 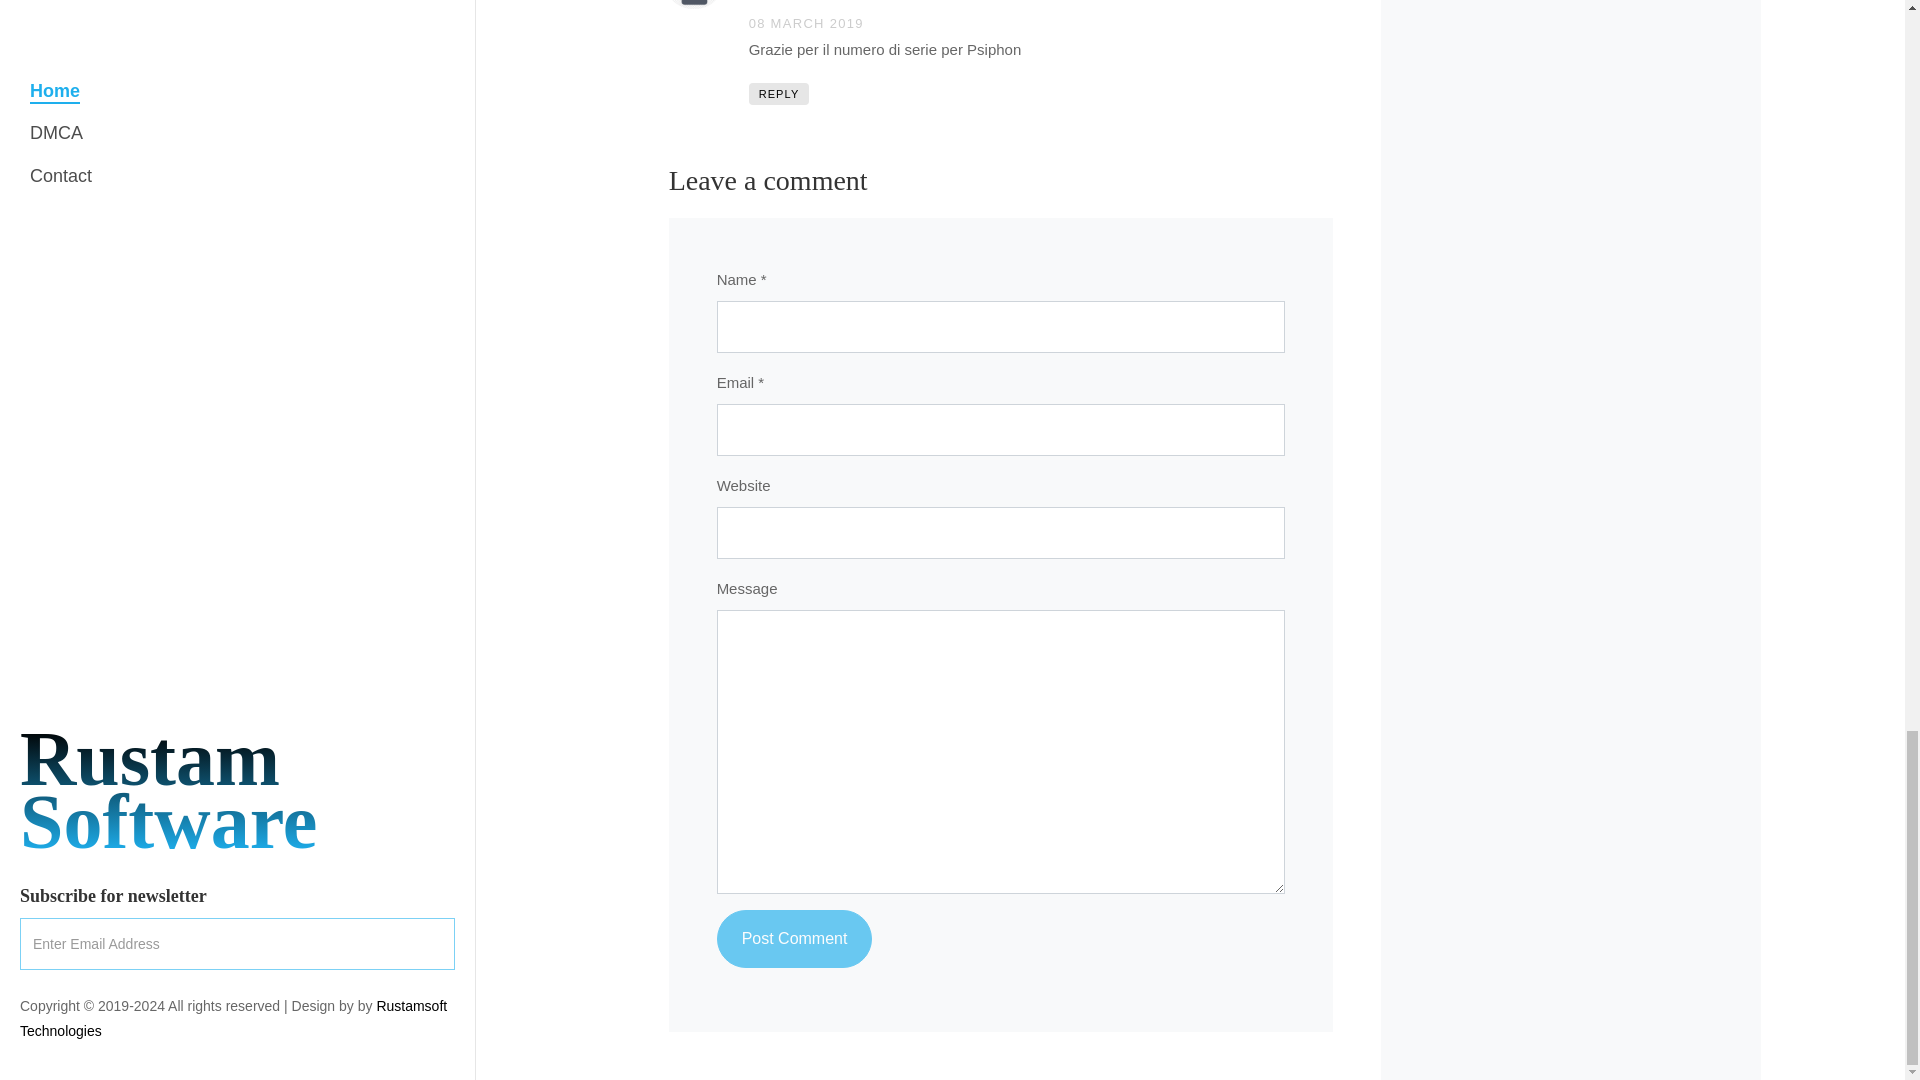 What do you see at coordinates (779, 94) in the screenshot?
I see `REPLY` at bounding box center [779, 94].